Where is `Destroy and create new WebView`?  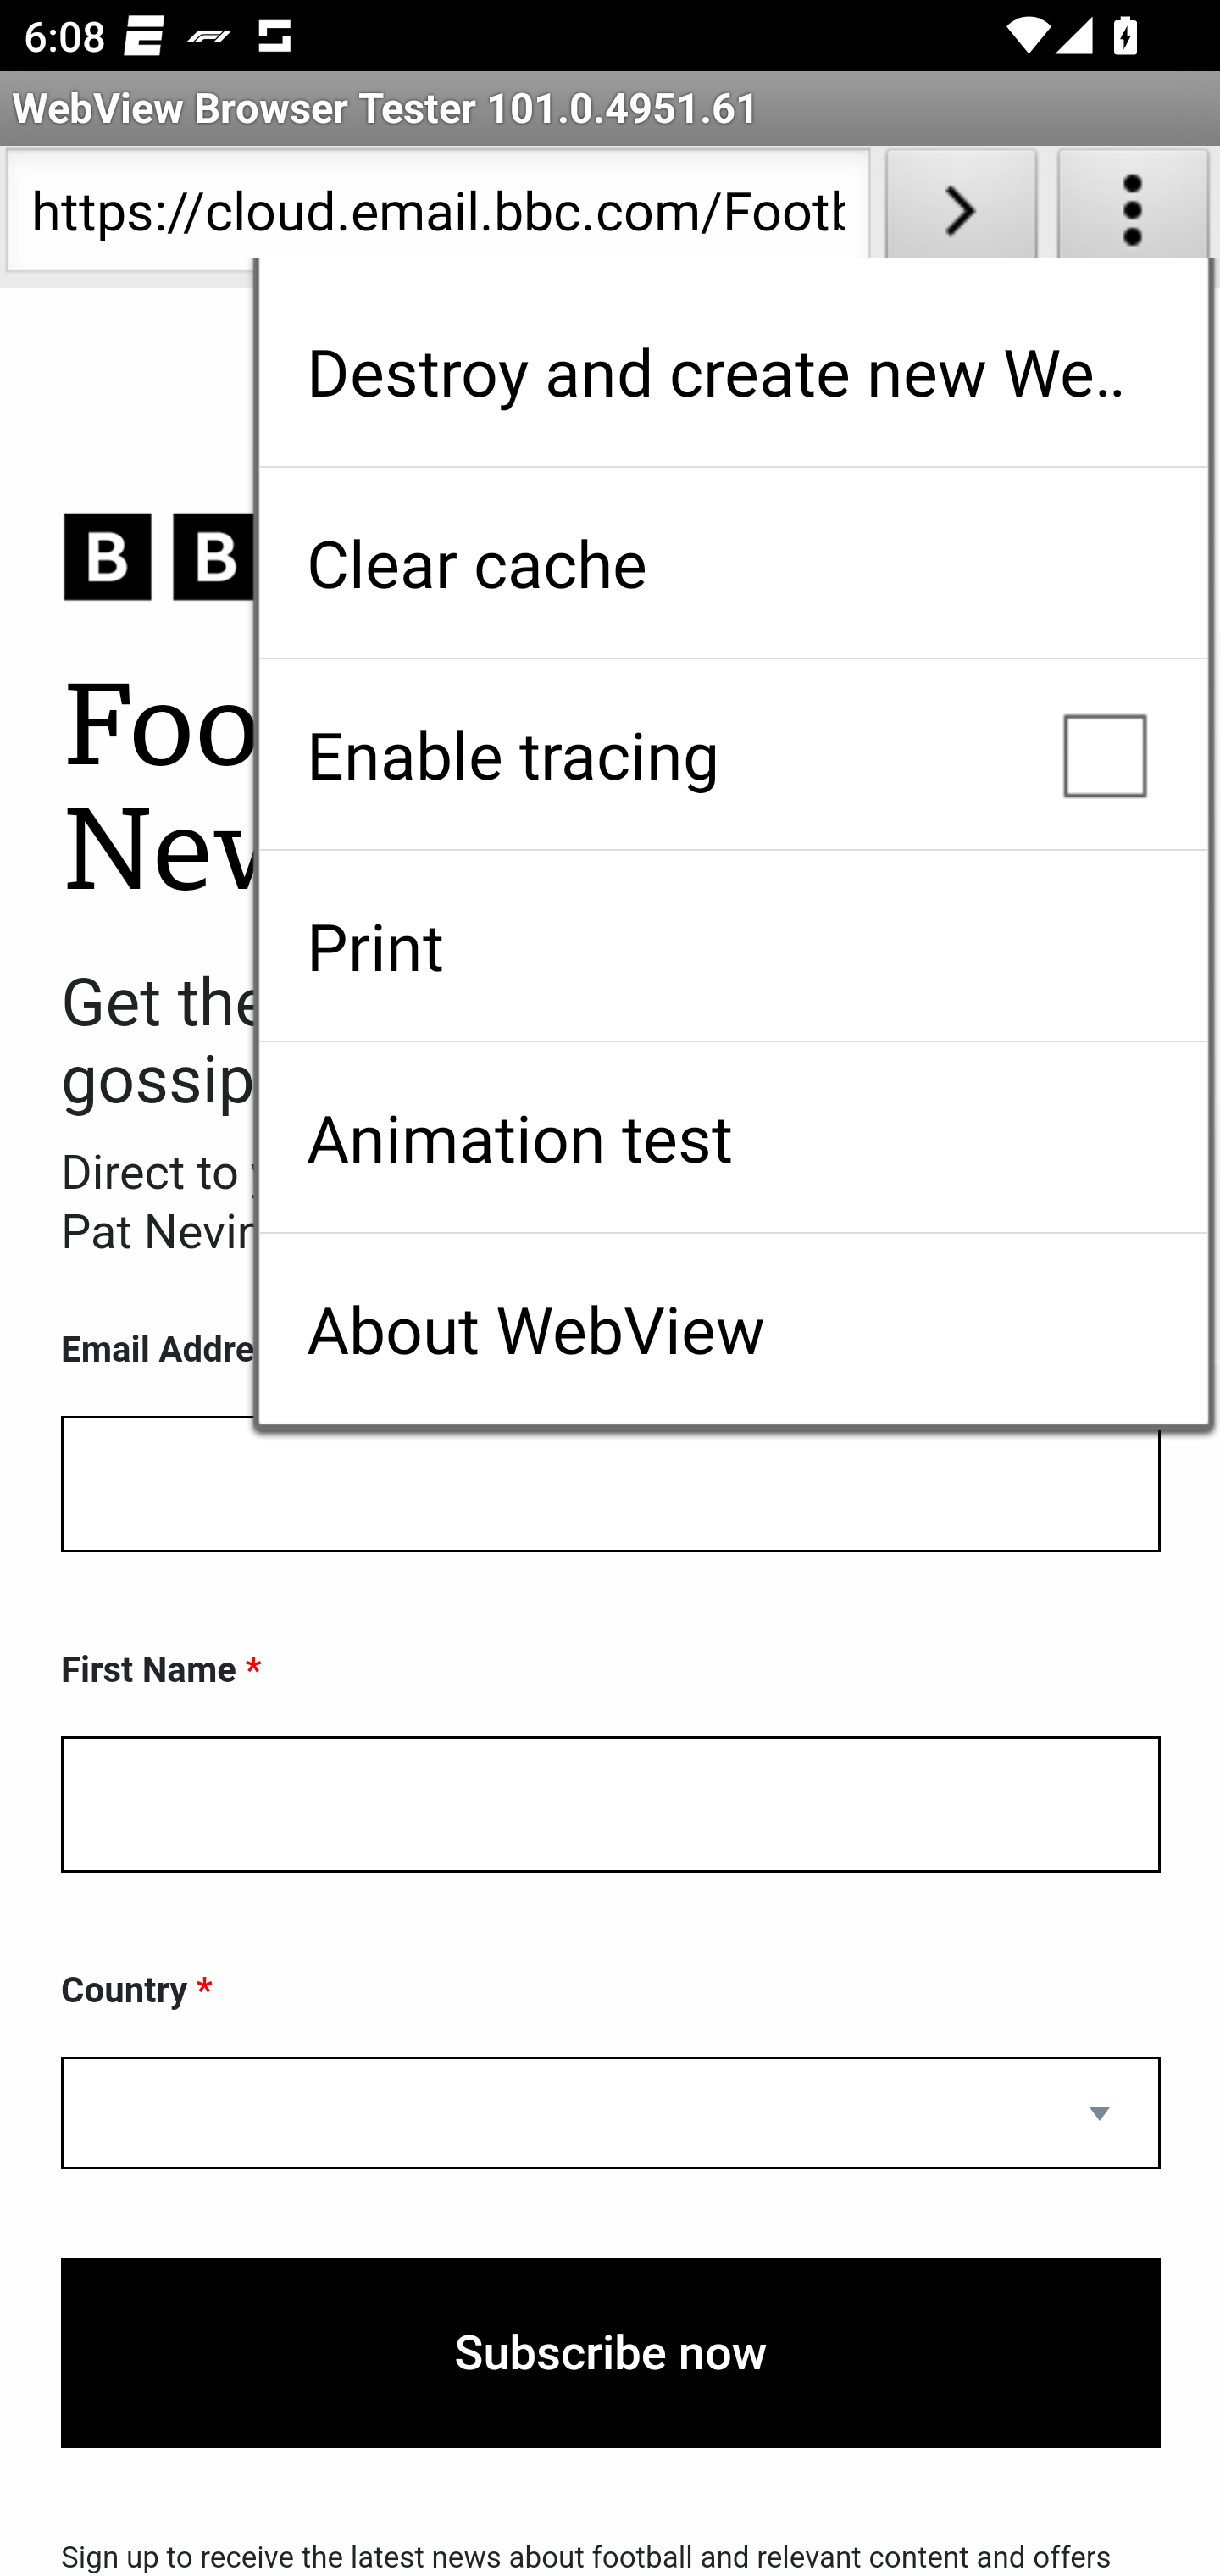 Destroy and create new WebView is located at coordinates (733, 371).